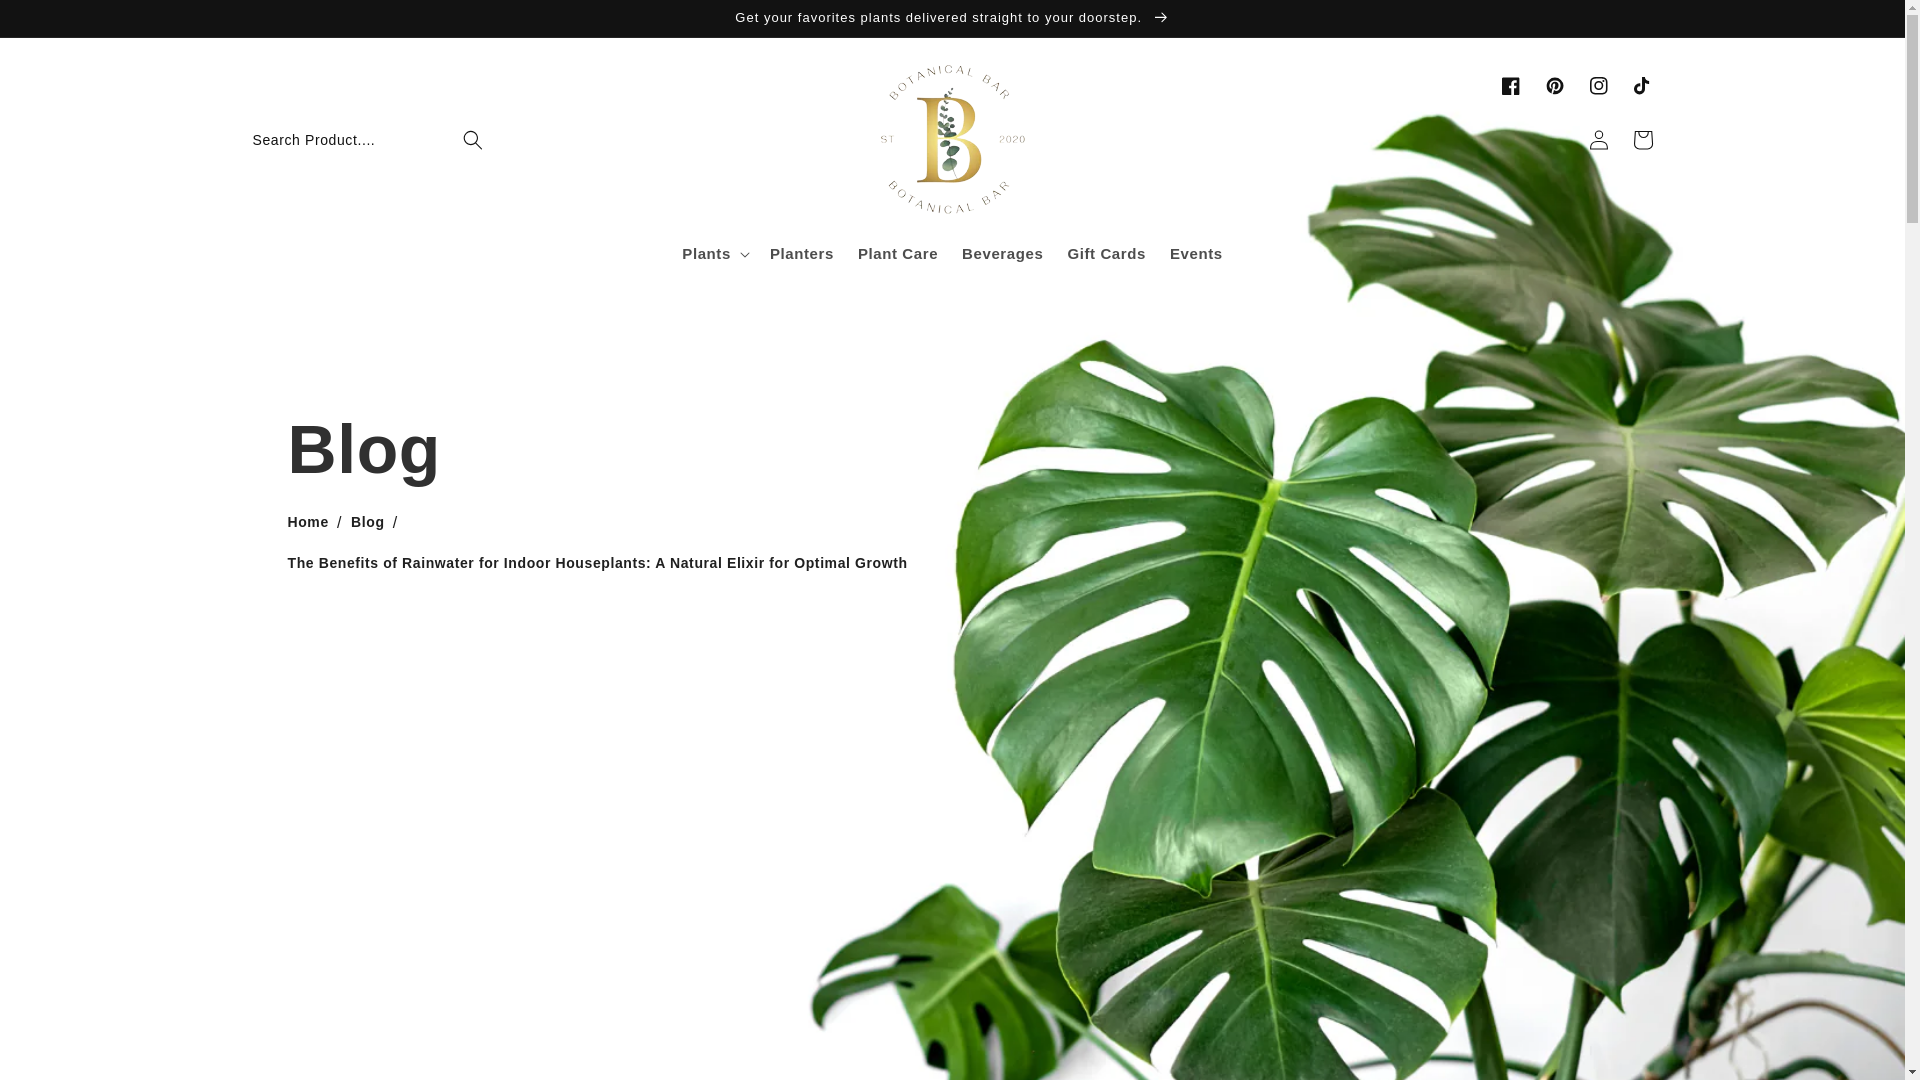  What do you see at coordinates (898, 254) in the screenshot?
I see `Plant Care` at bounding box center [898, 254].